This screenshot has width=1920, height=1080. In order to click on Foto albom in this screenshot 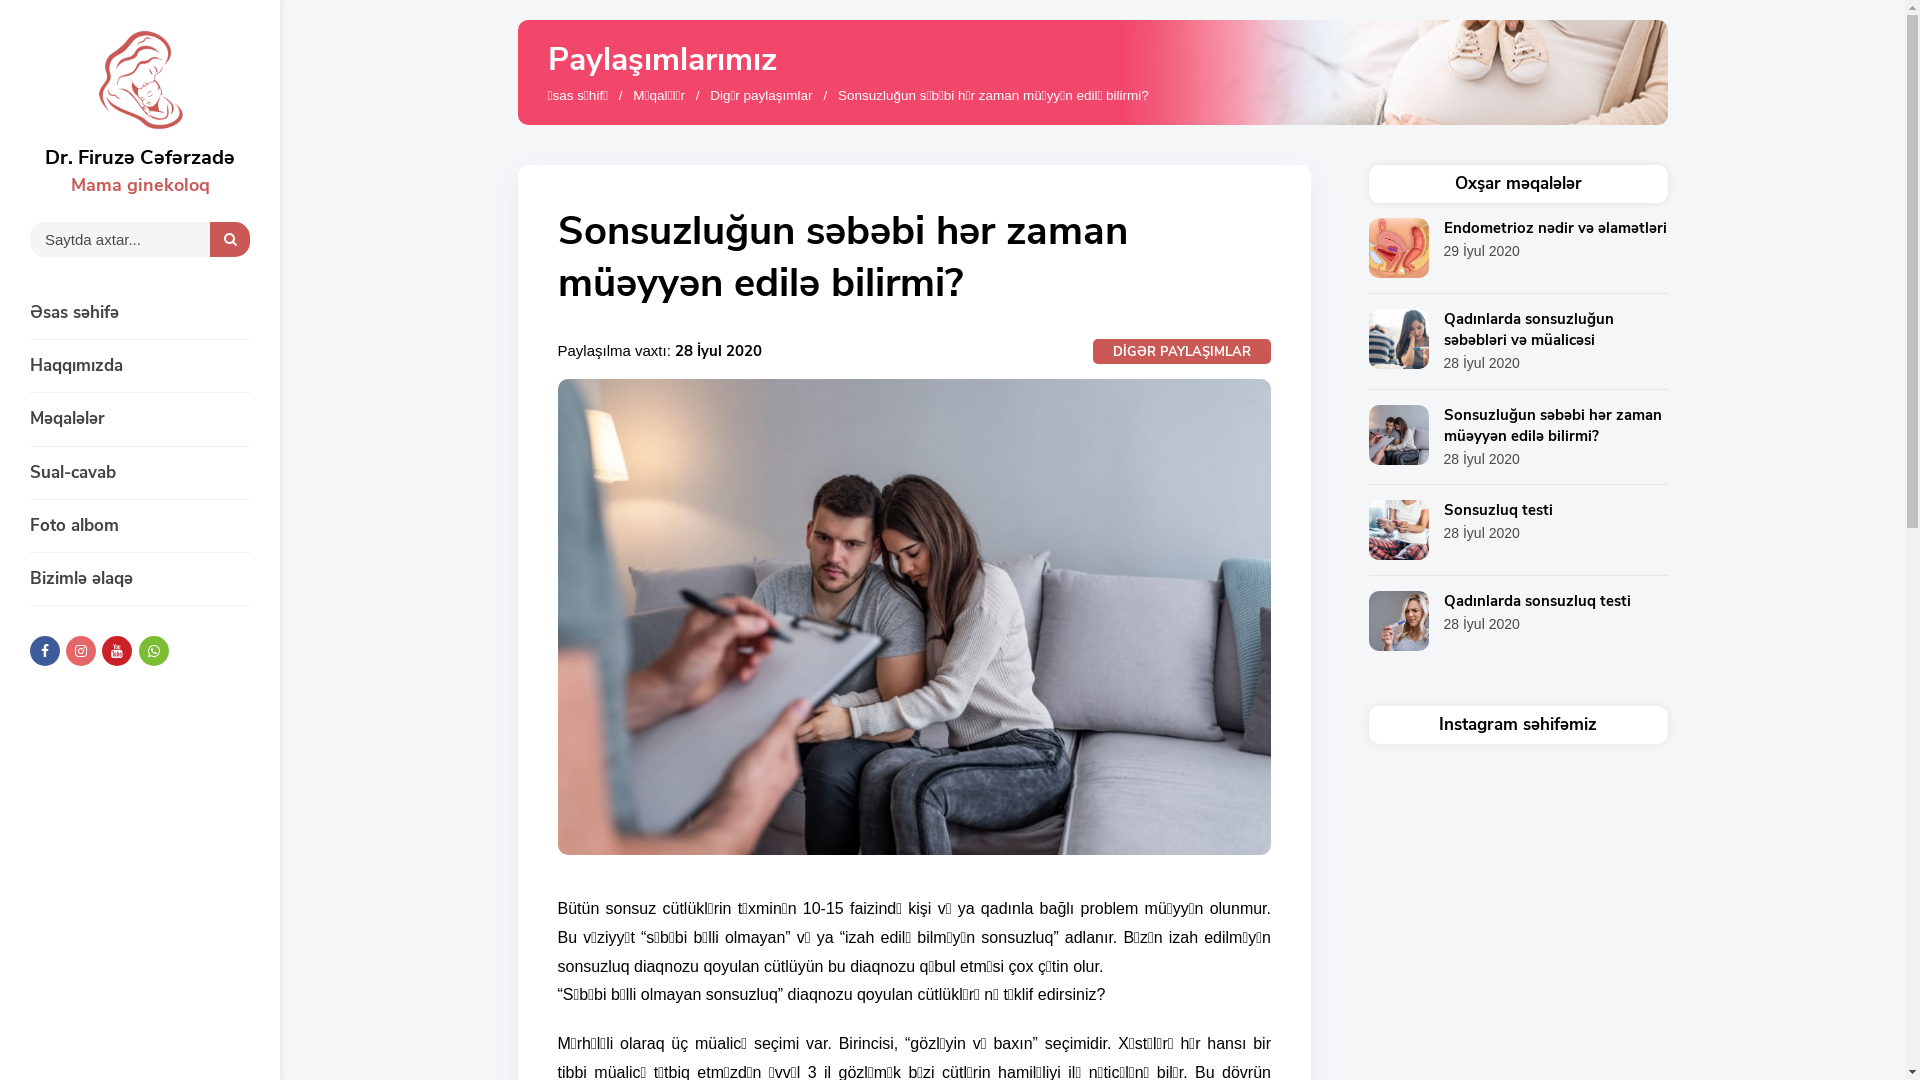, I will do `click(140, 526)`.